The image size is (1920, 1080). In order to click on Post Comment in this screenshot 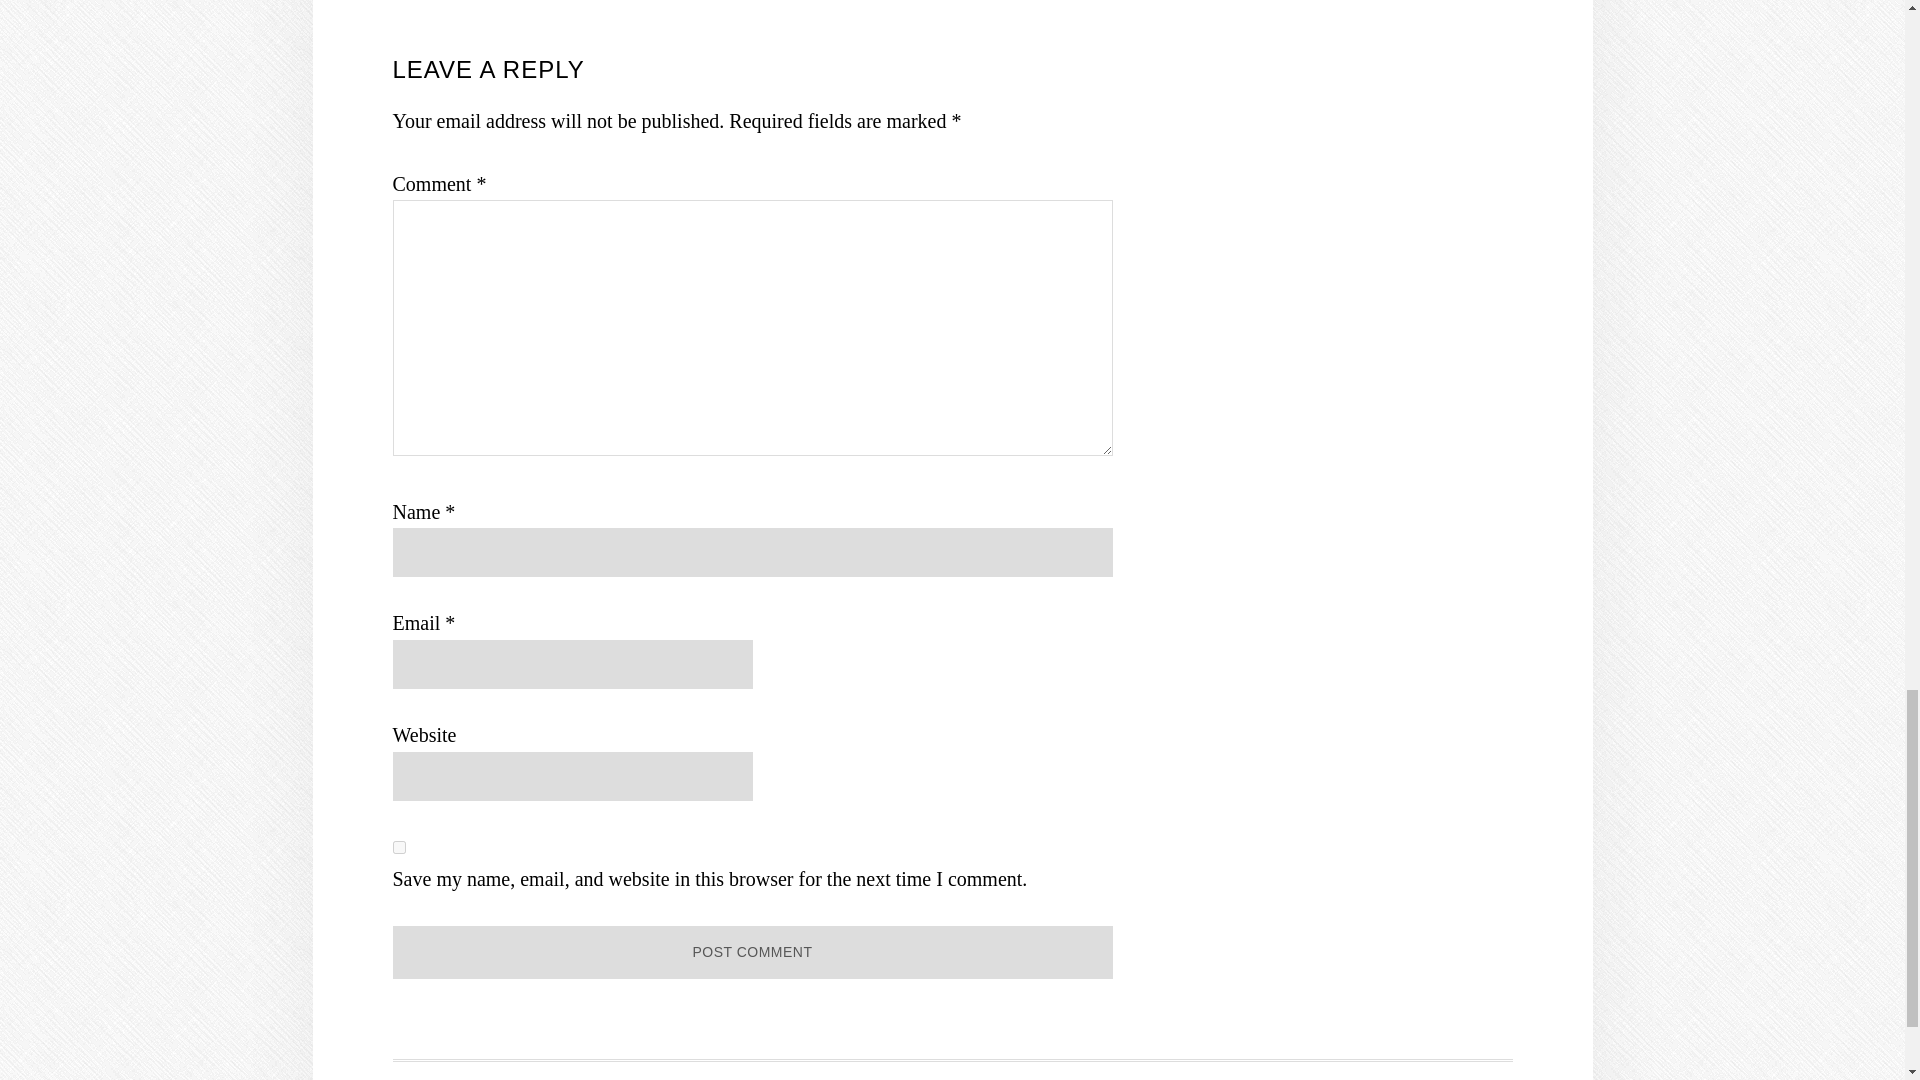, I will do `click(751, 952)`.